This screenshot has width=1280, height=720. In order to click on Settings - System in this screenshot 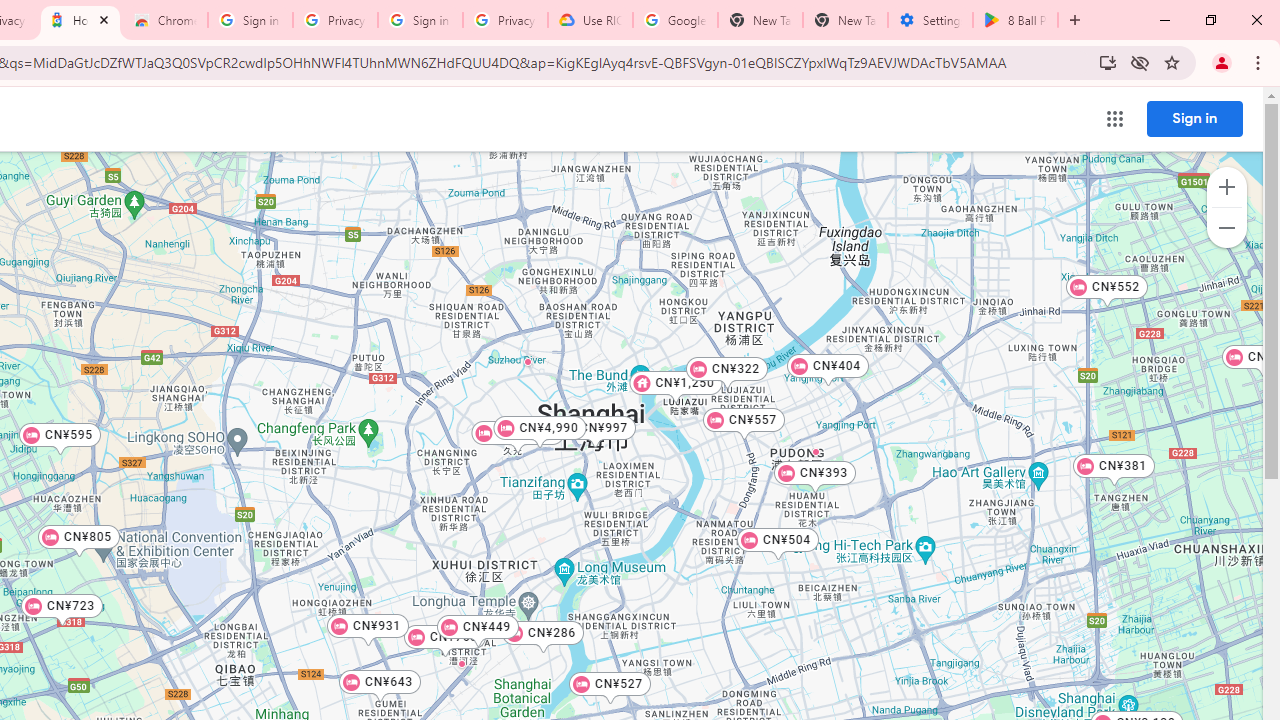, I will do `click(930, 20)`.